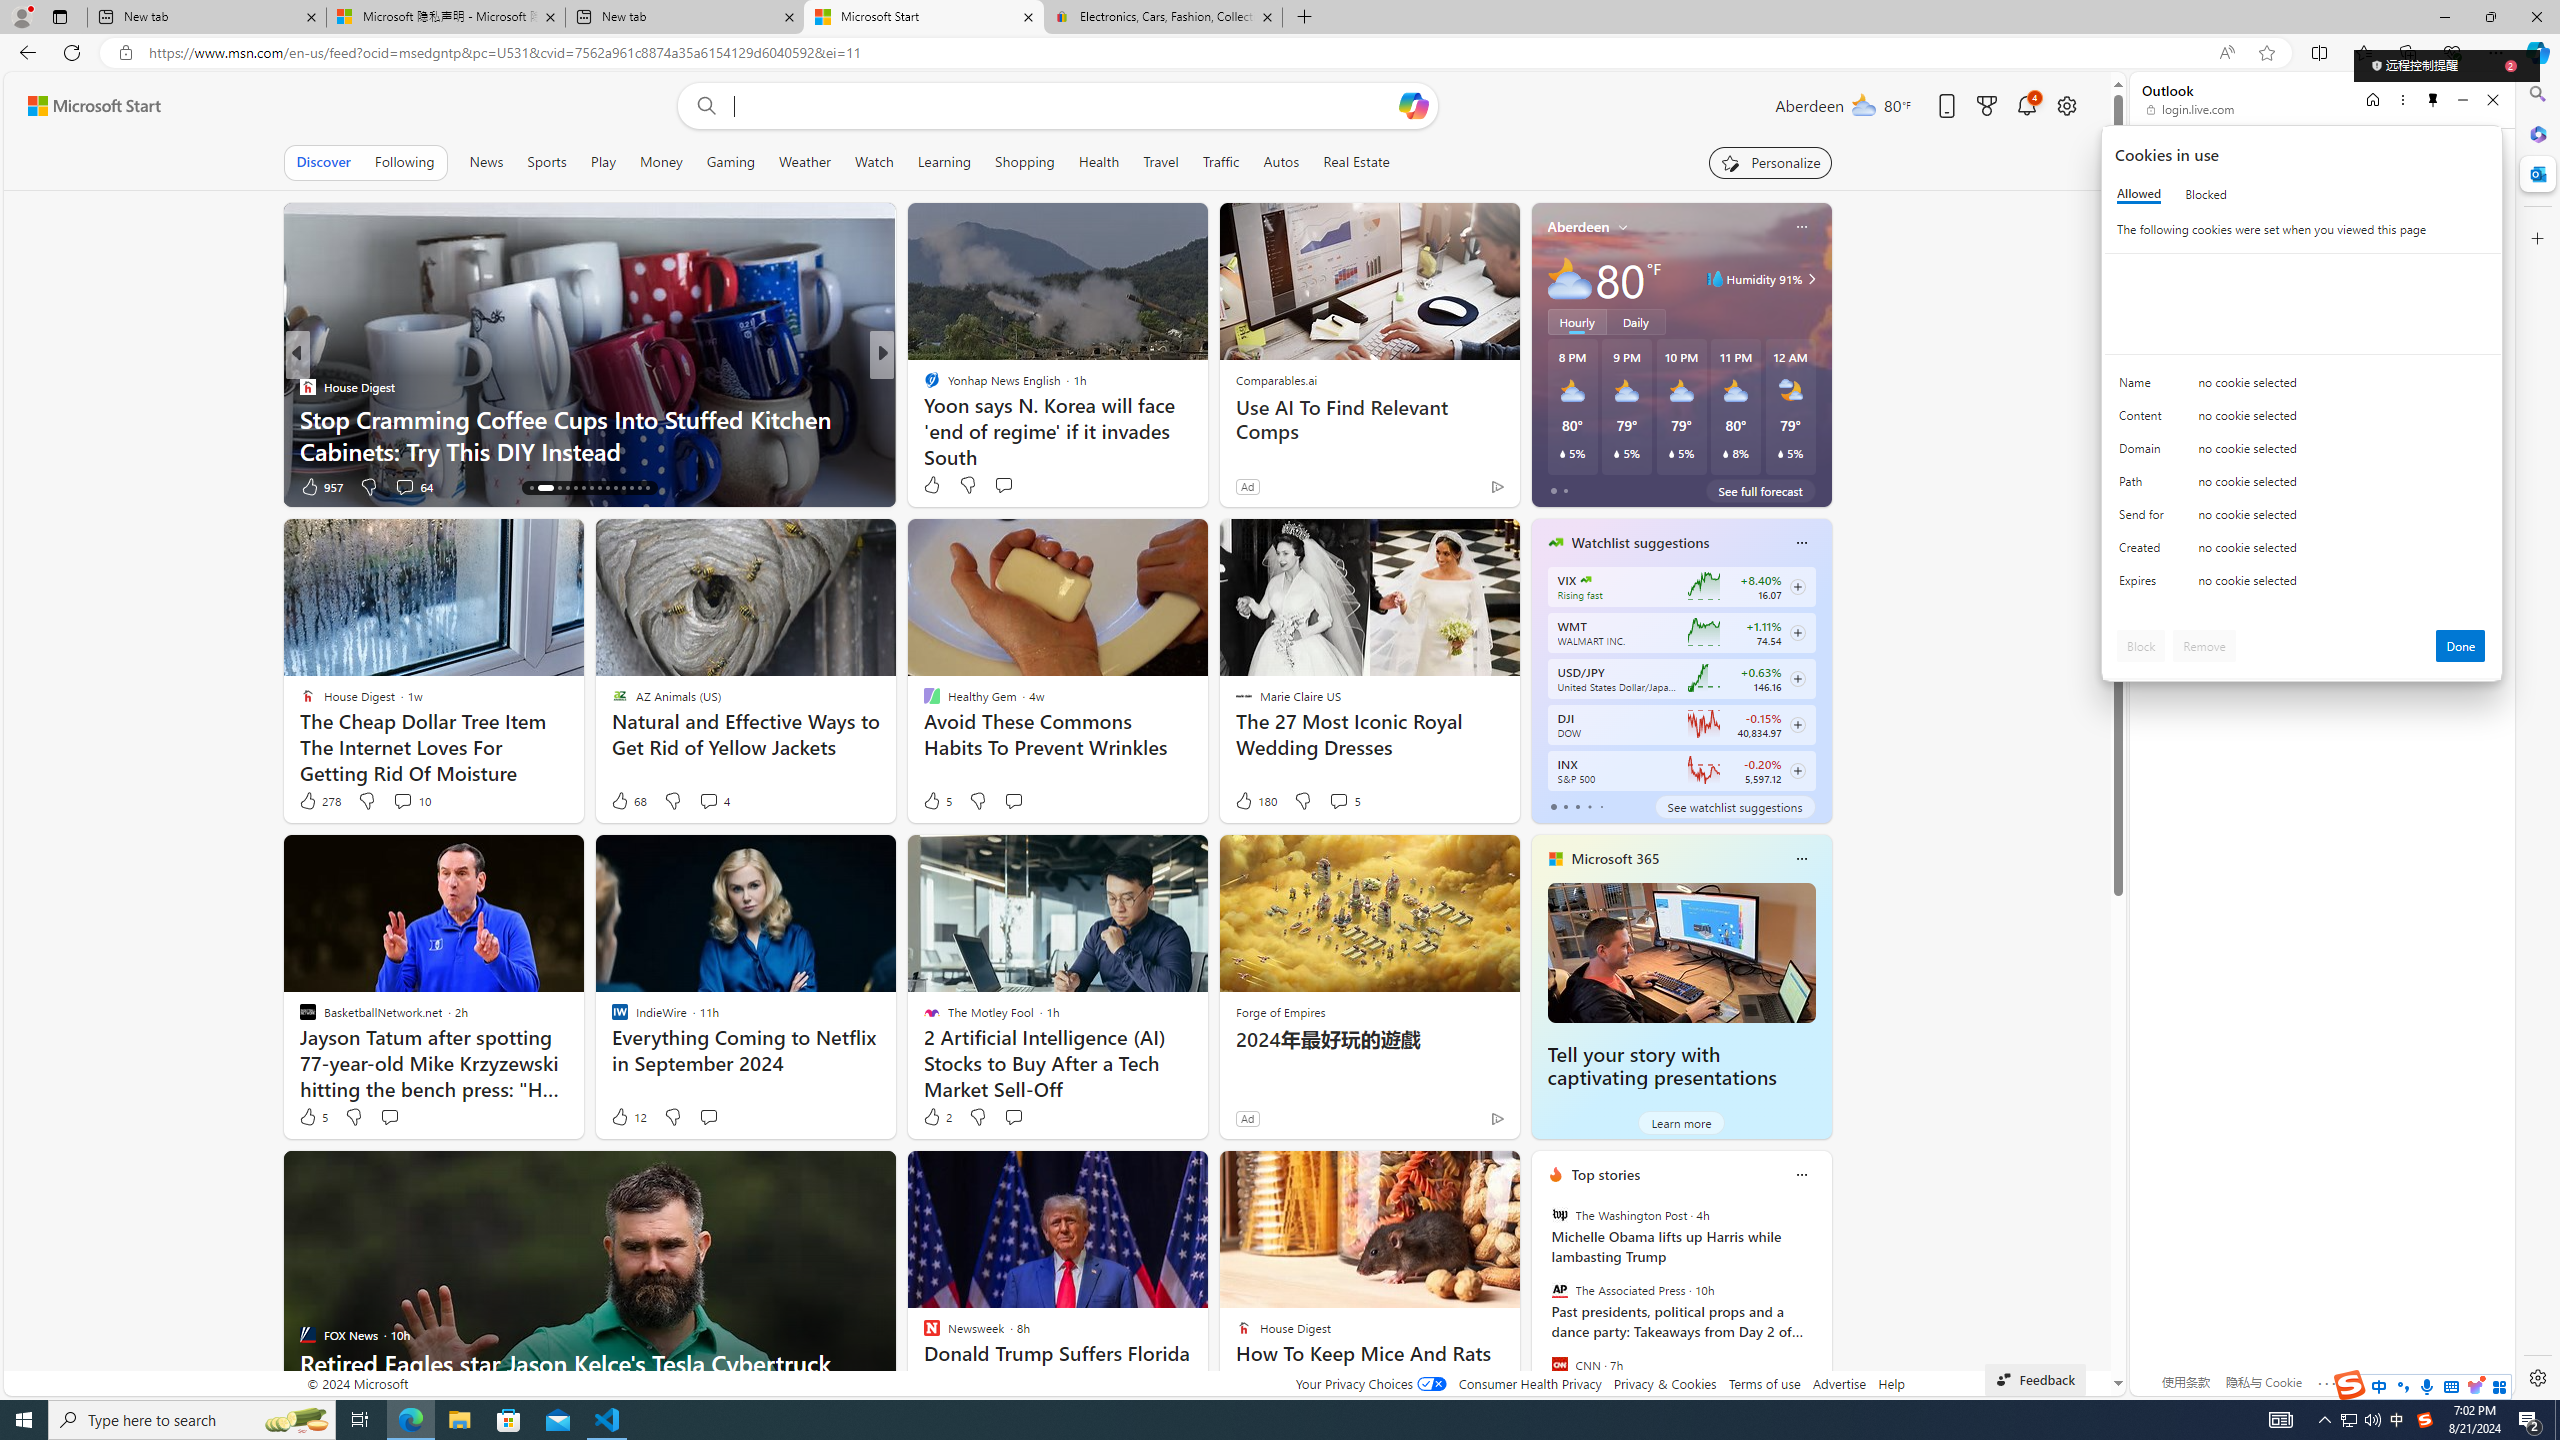  Describe the element at coordinates (647, 488) in the screenshot. I see `AutomationID: tab-28` at that location.